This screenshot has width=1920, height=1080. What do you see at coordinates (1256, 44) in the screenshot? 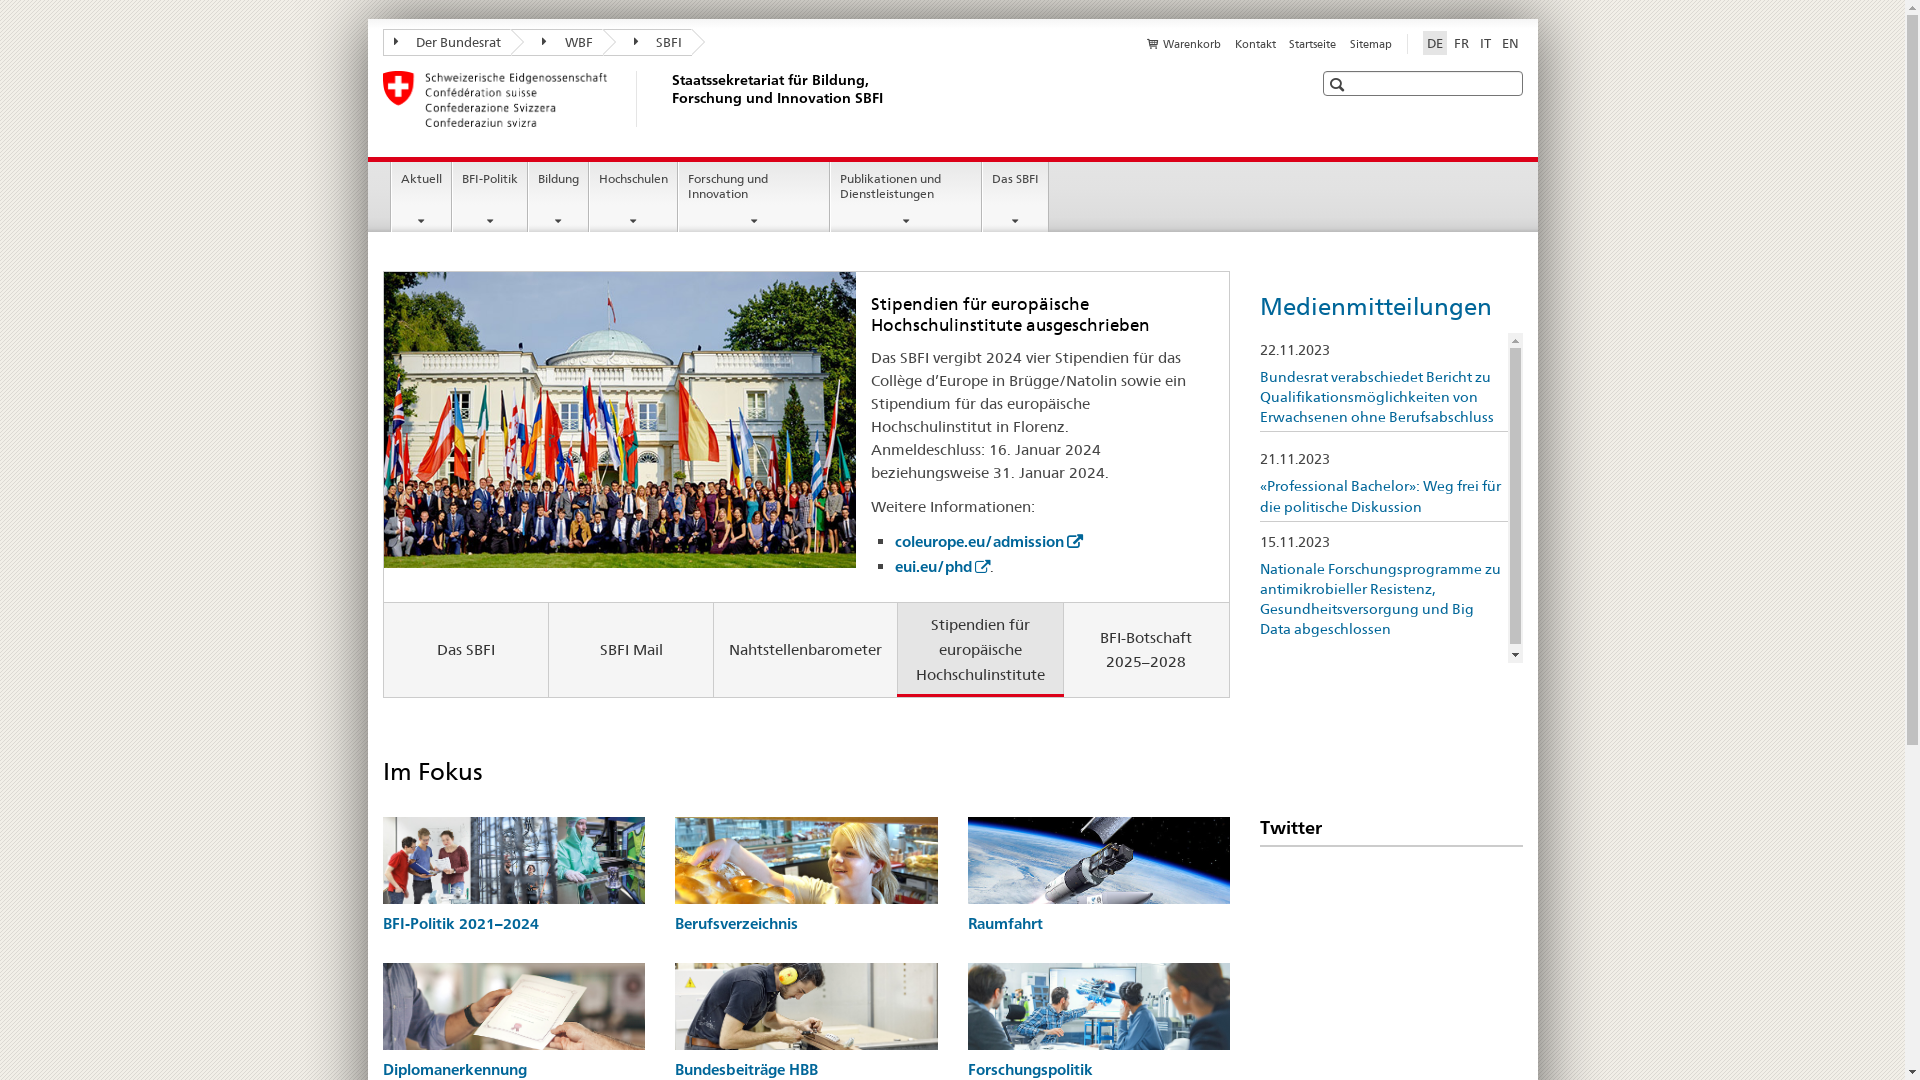
I see `Kontakt` at bounding box center [1256, 44].